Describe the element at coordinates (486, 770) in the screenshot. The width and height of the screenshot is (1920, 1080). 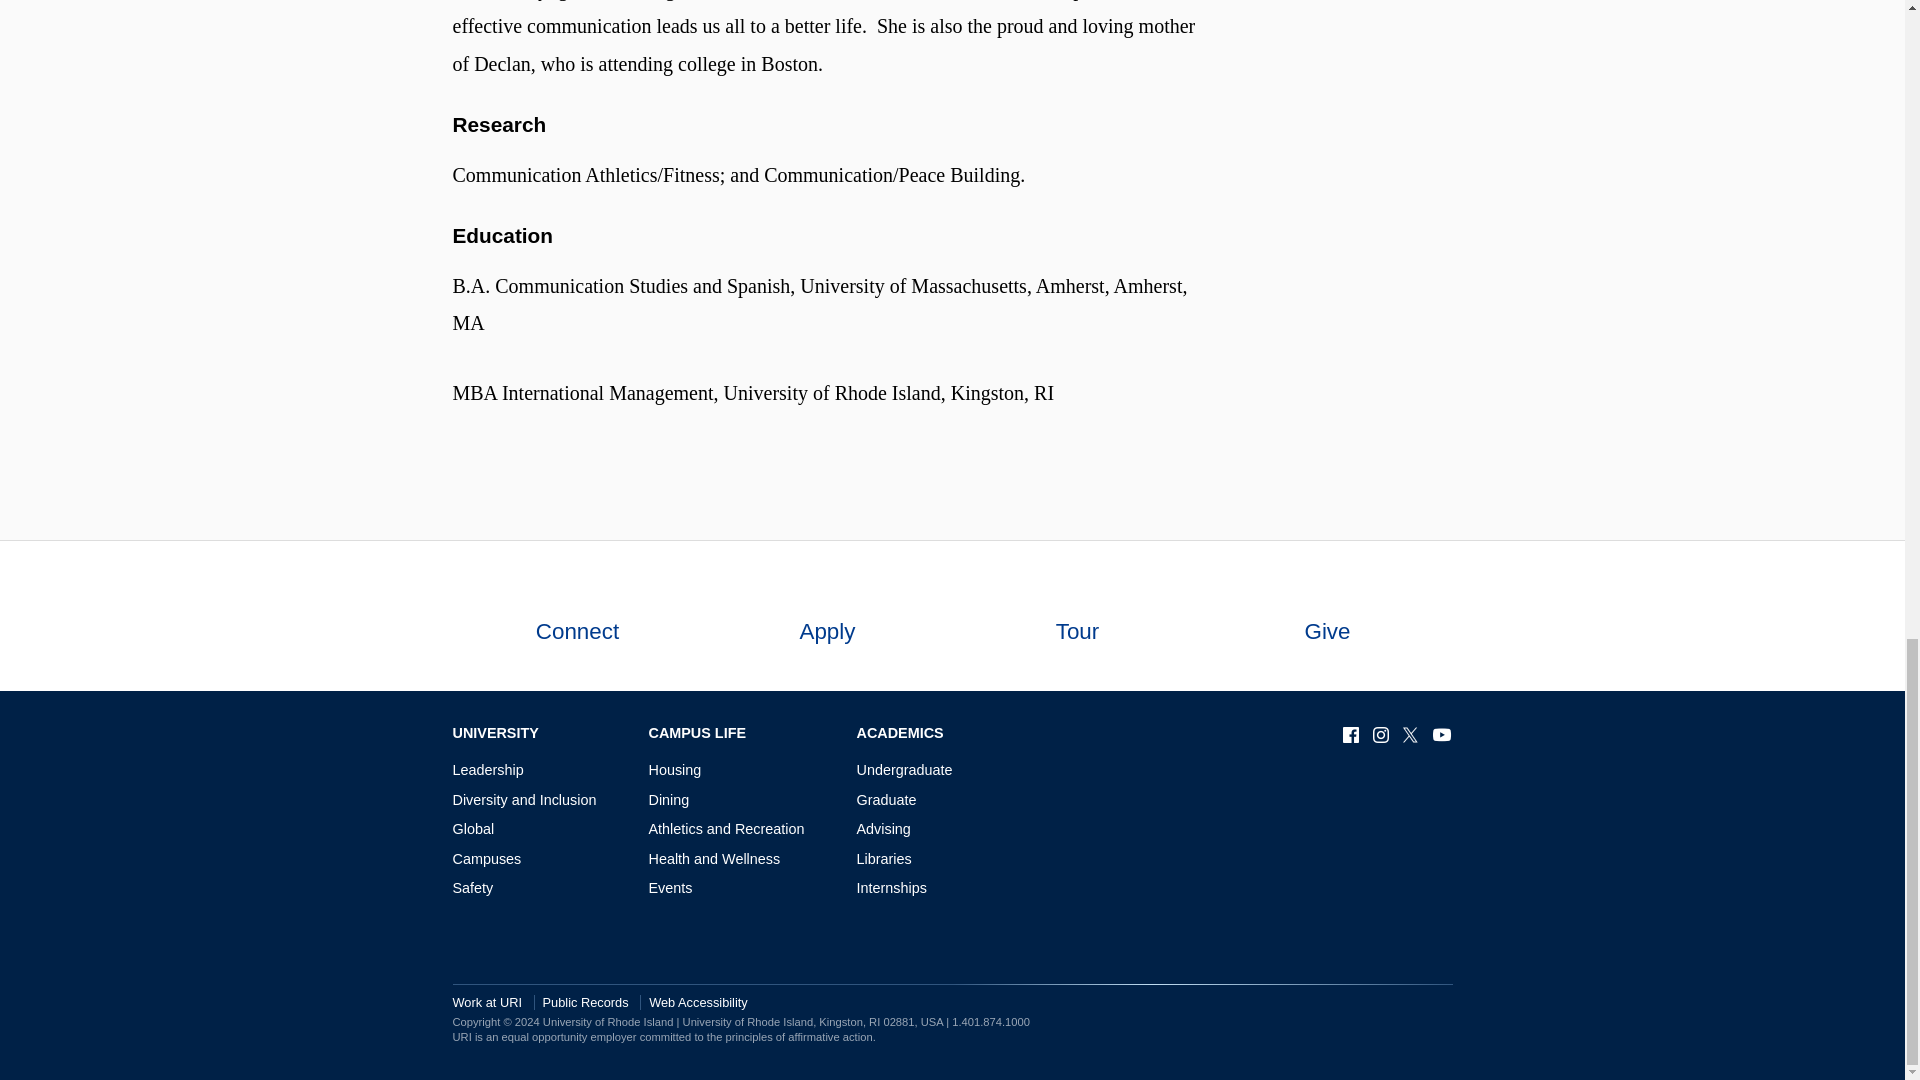
I see `Leadership` at that location.